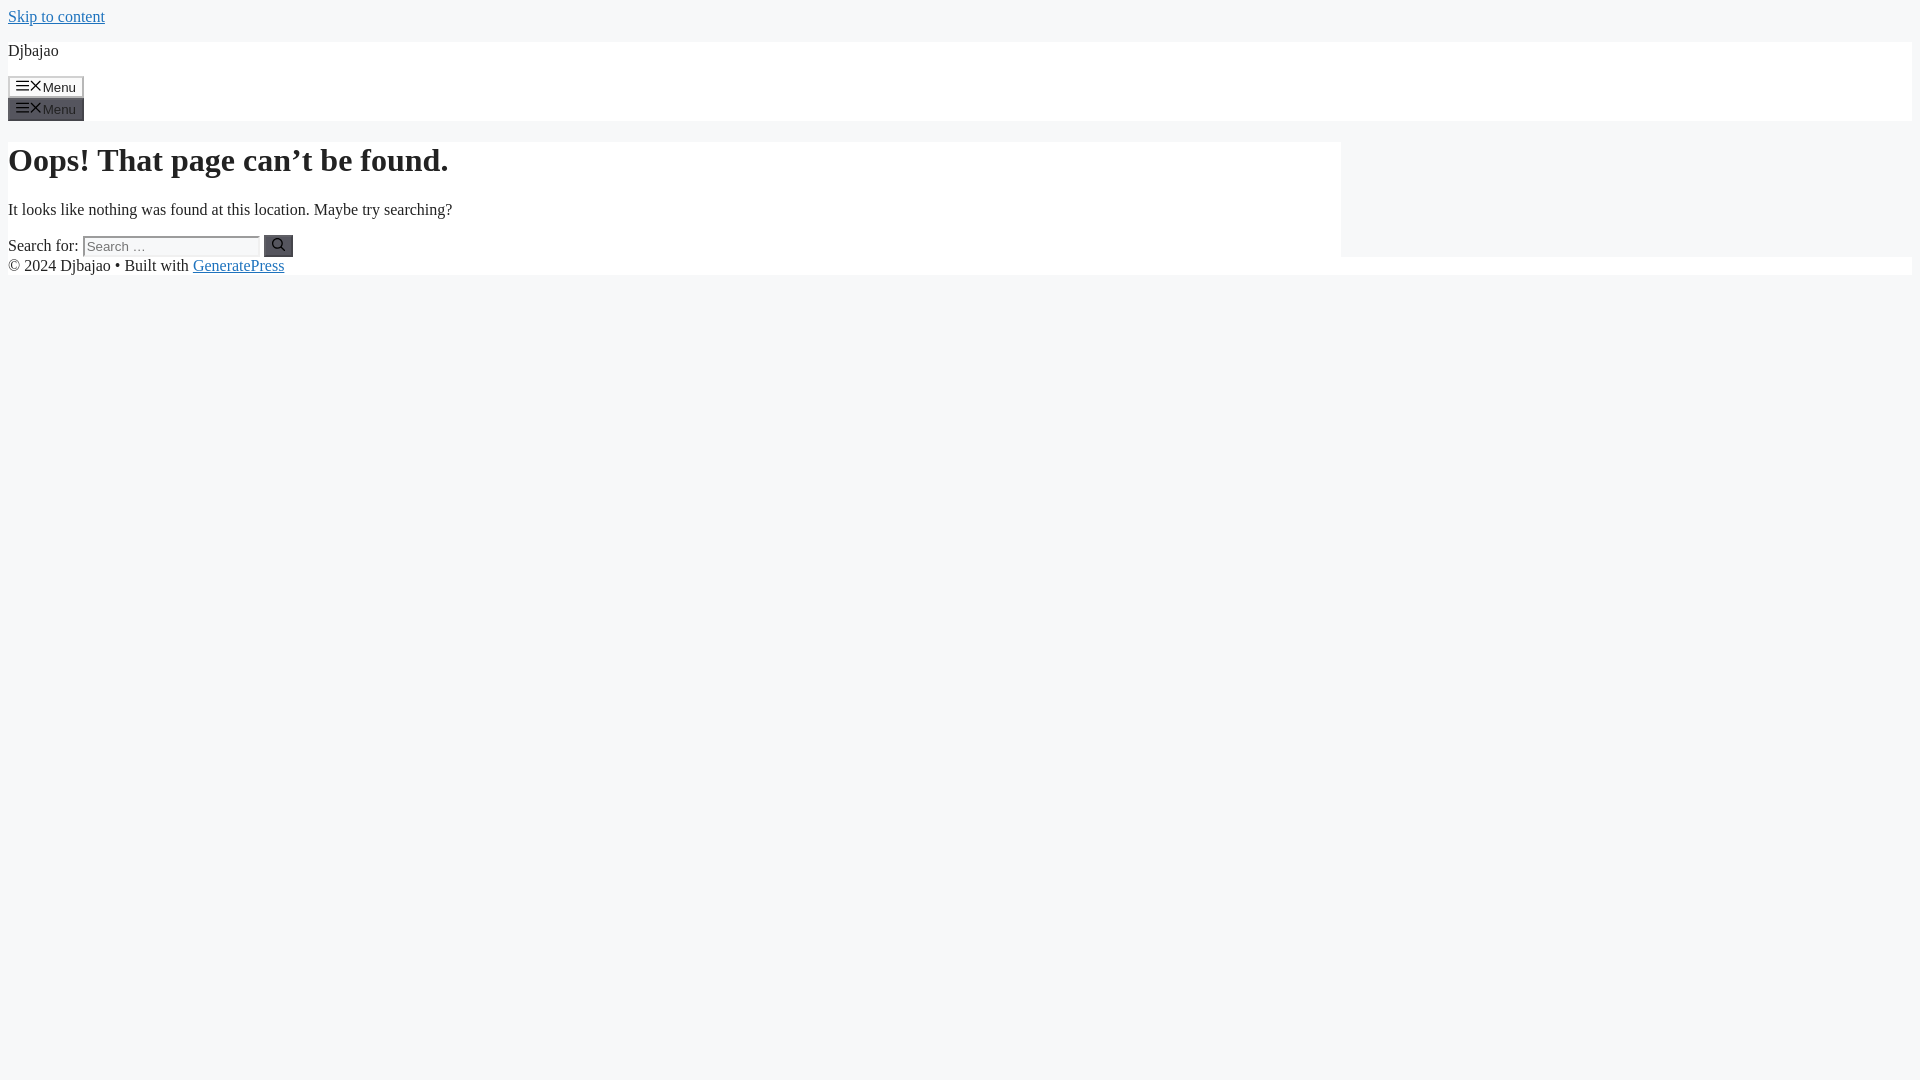  I want to click on Menu, so click(46, 86).